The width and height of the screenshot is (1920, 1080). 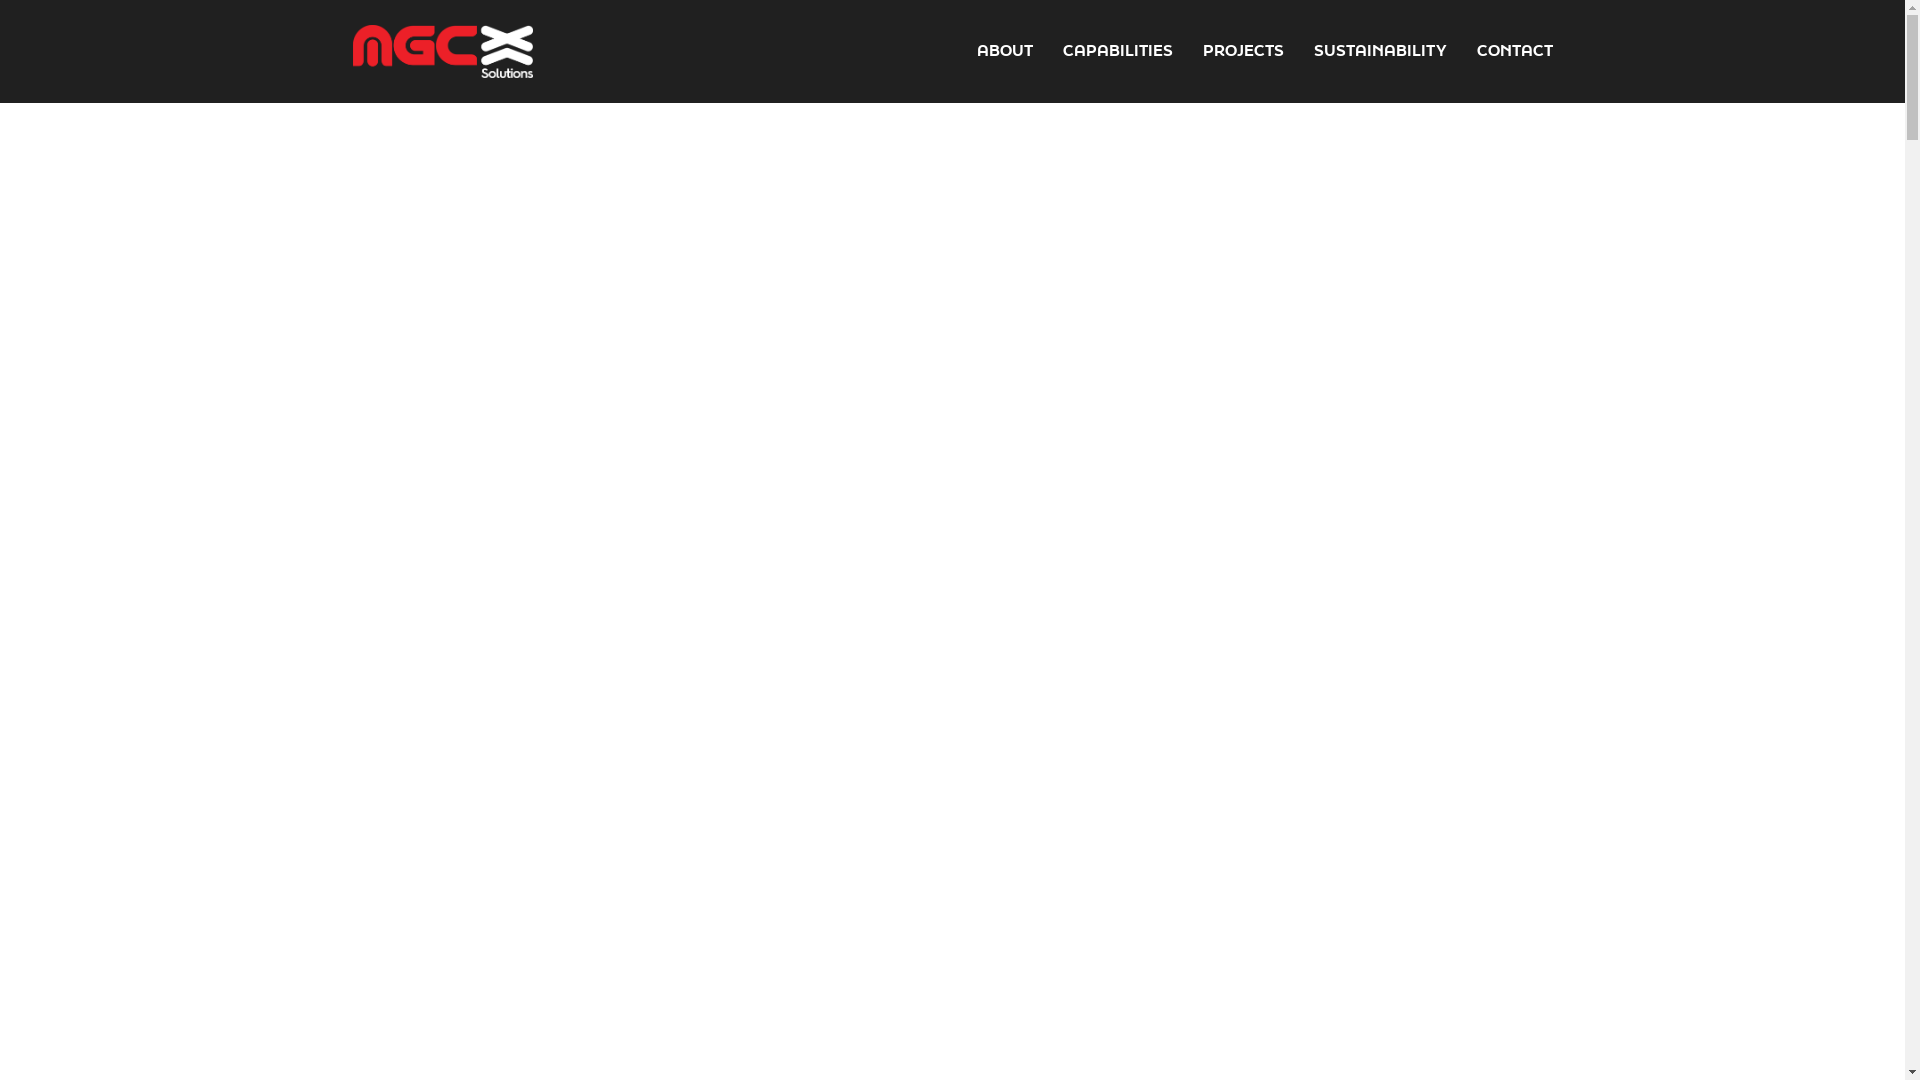 What do you see at coordinates (1117, 52) in the screenshot?
I see `CAPABILITIES` at bounding box center [1117, 52].